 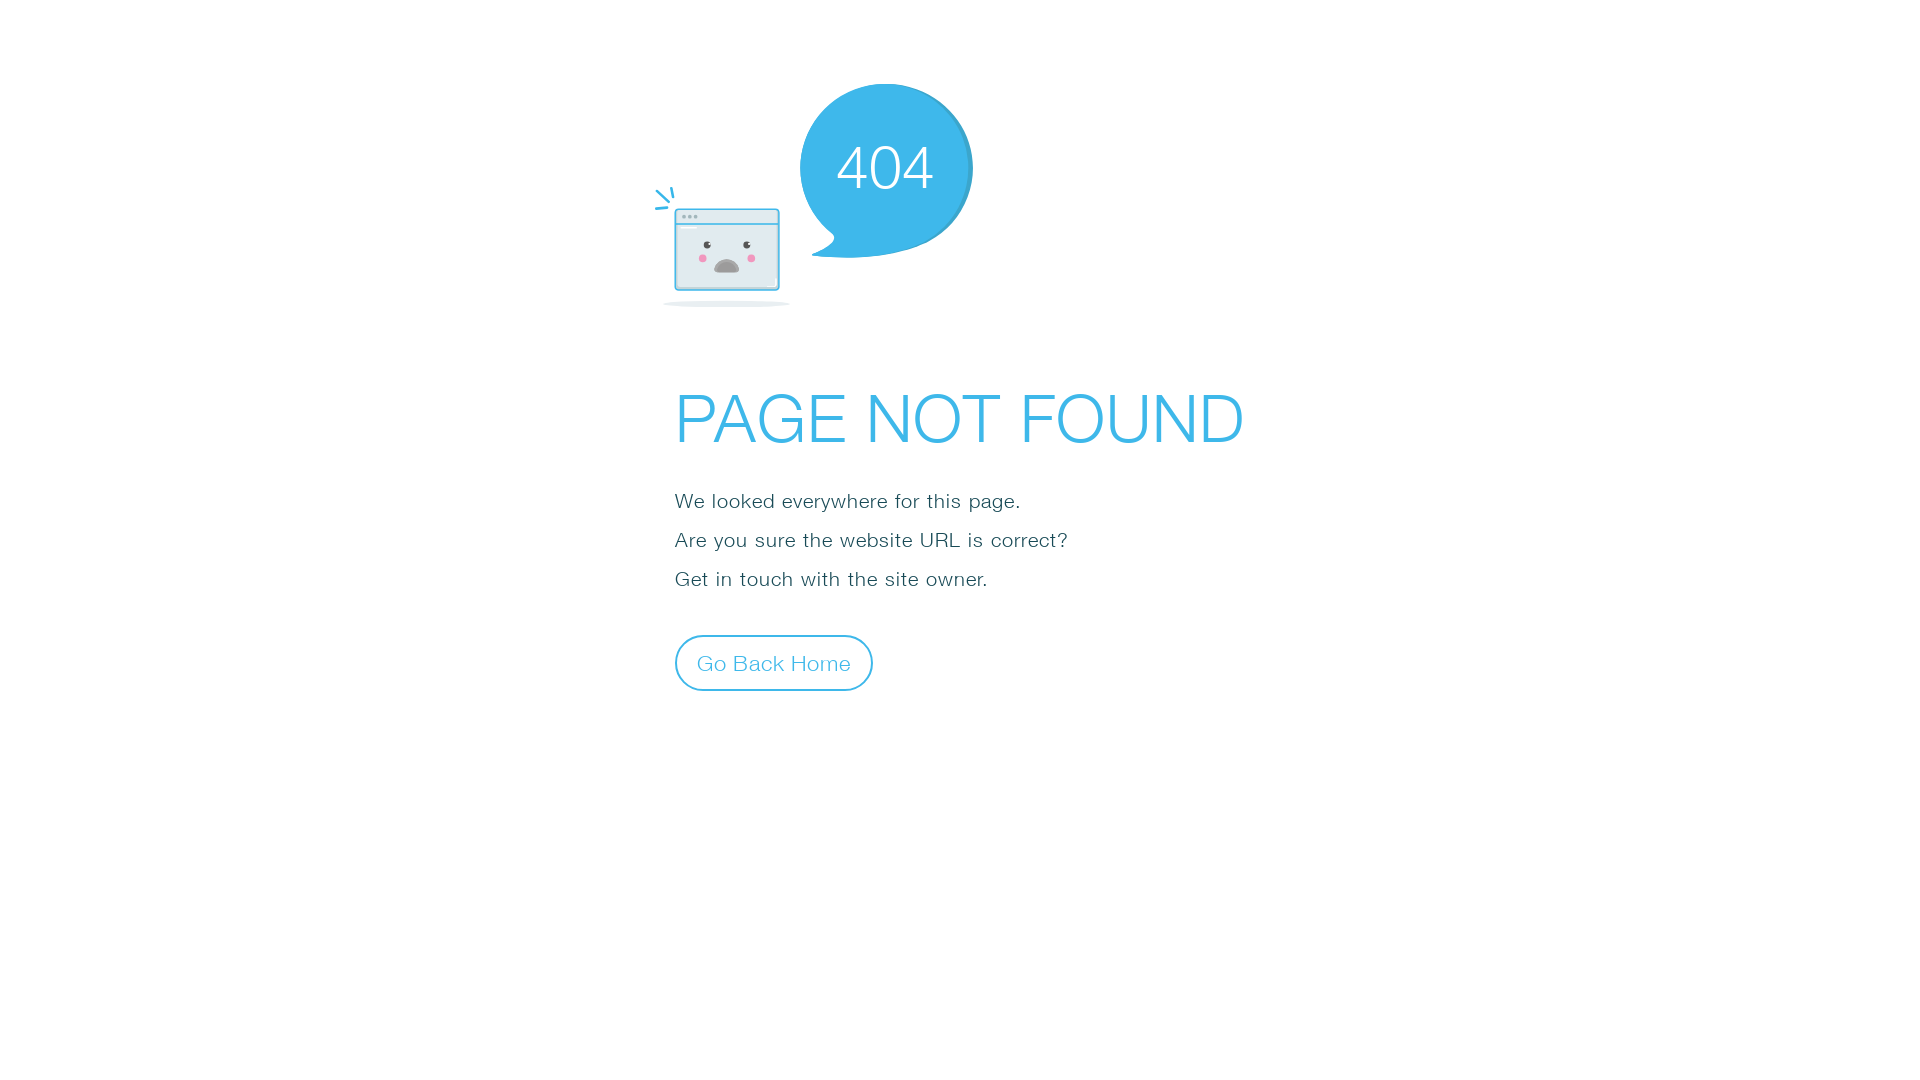 What do you see at coordinates (774, 662) in the screenshot?
I see `Go Back Home` at bounding box center [774, 662].